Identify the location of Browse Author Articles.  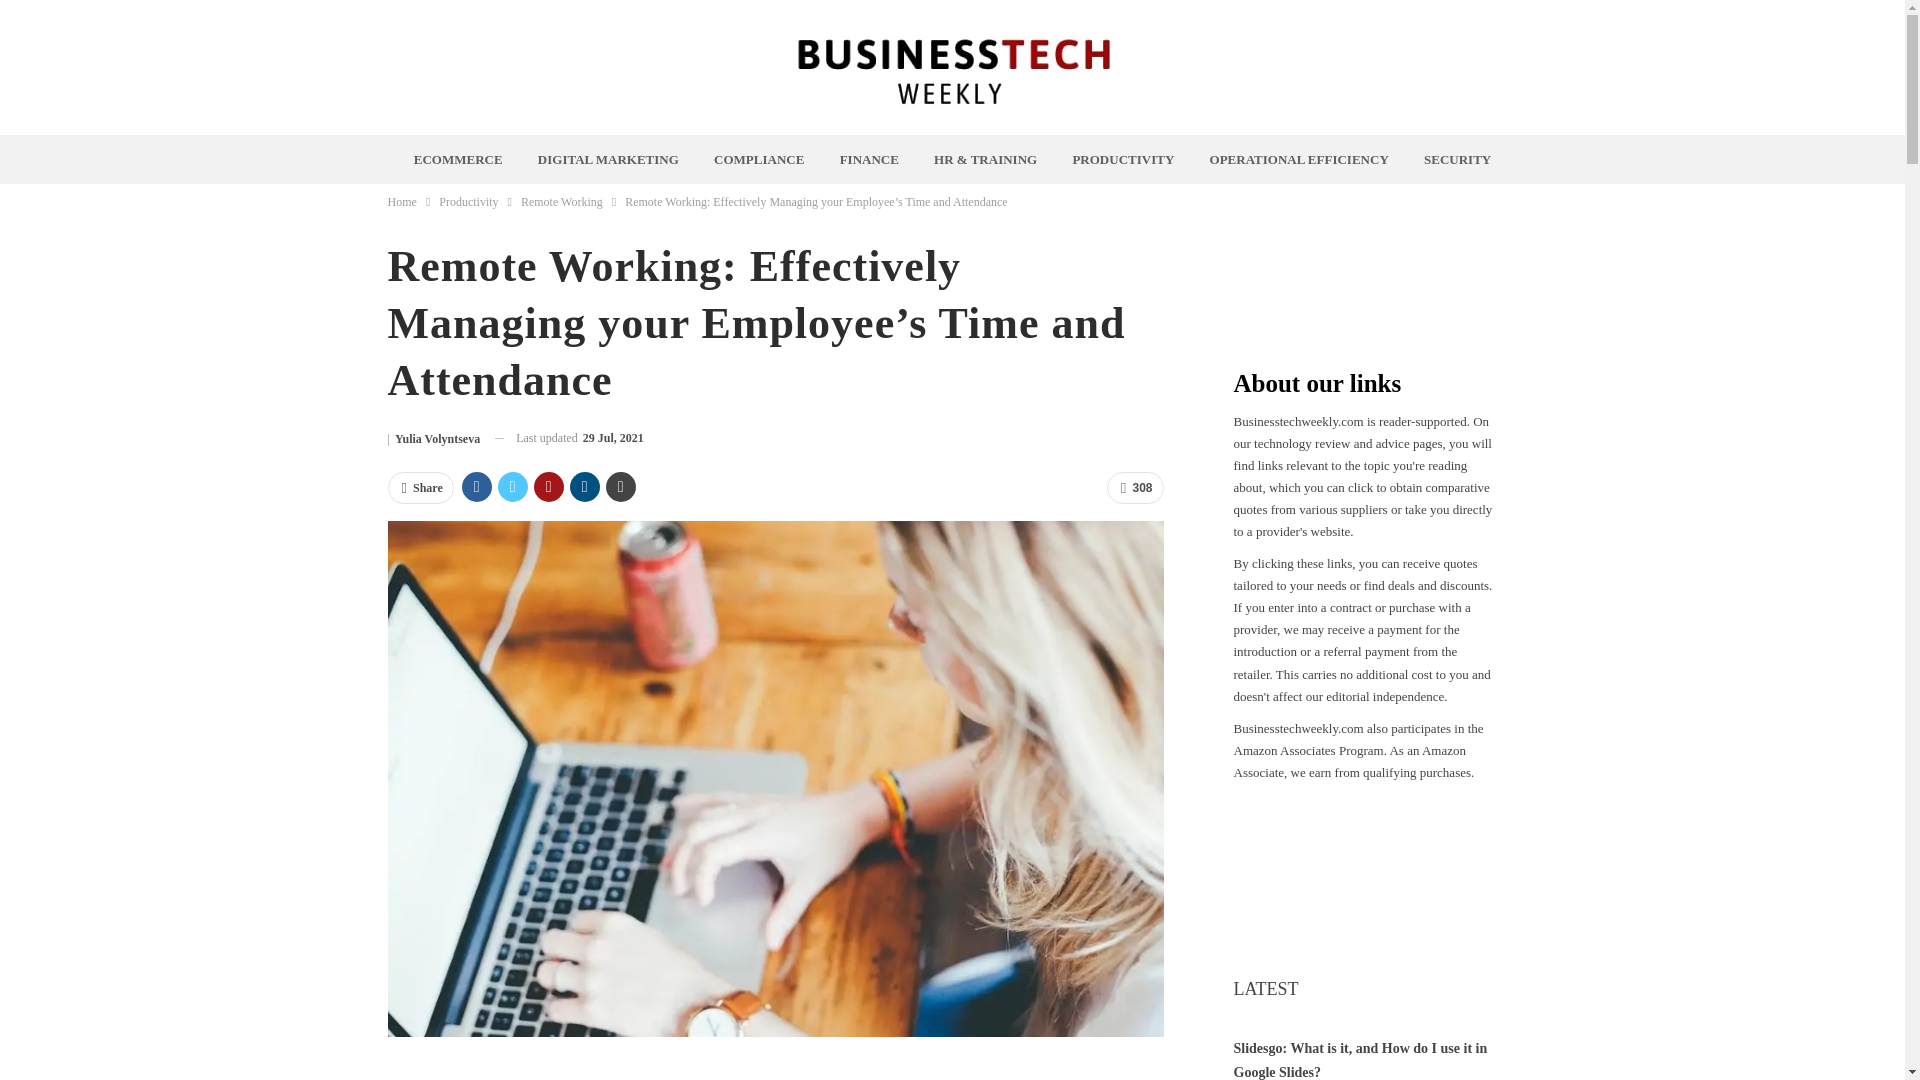
(434, 438).